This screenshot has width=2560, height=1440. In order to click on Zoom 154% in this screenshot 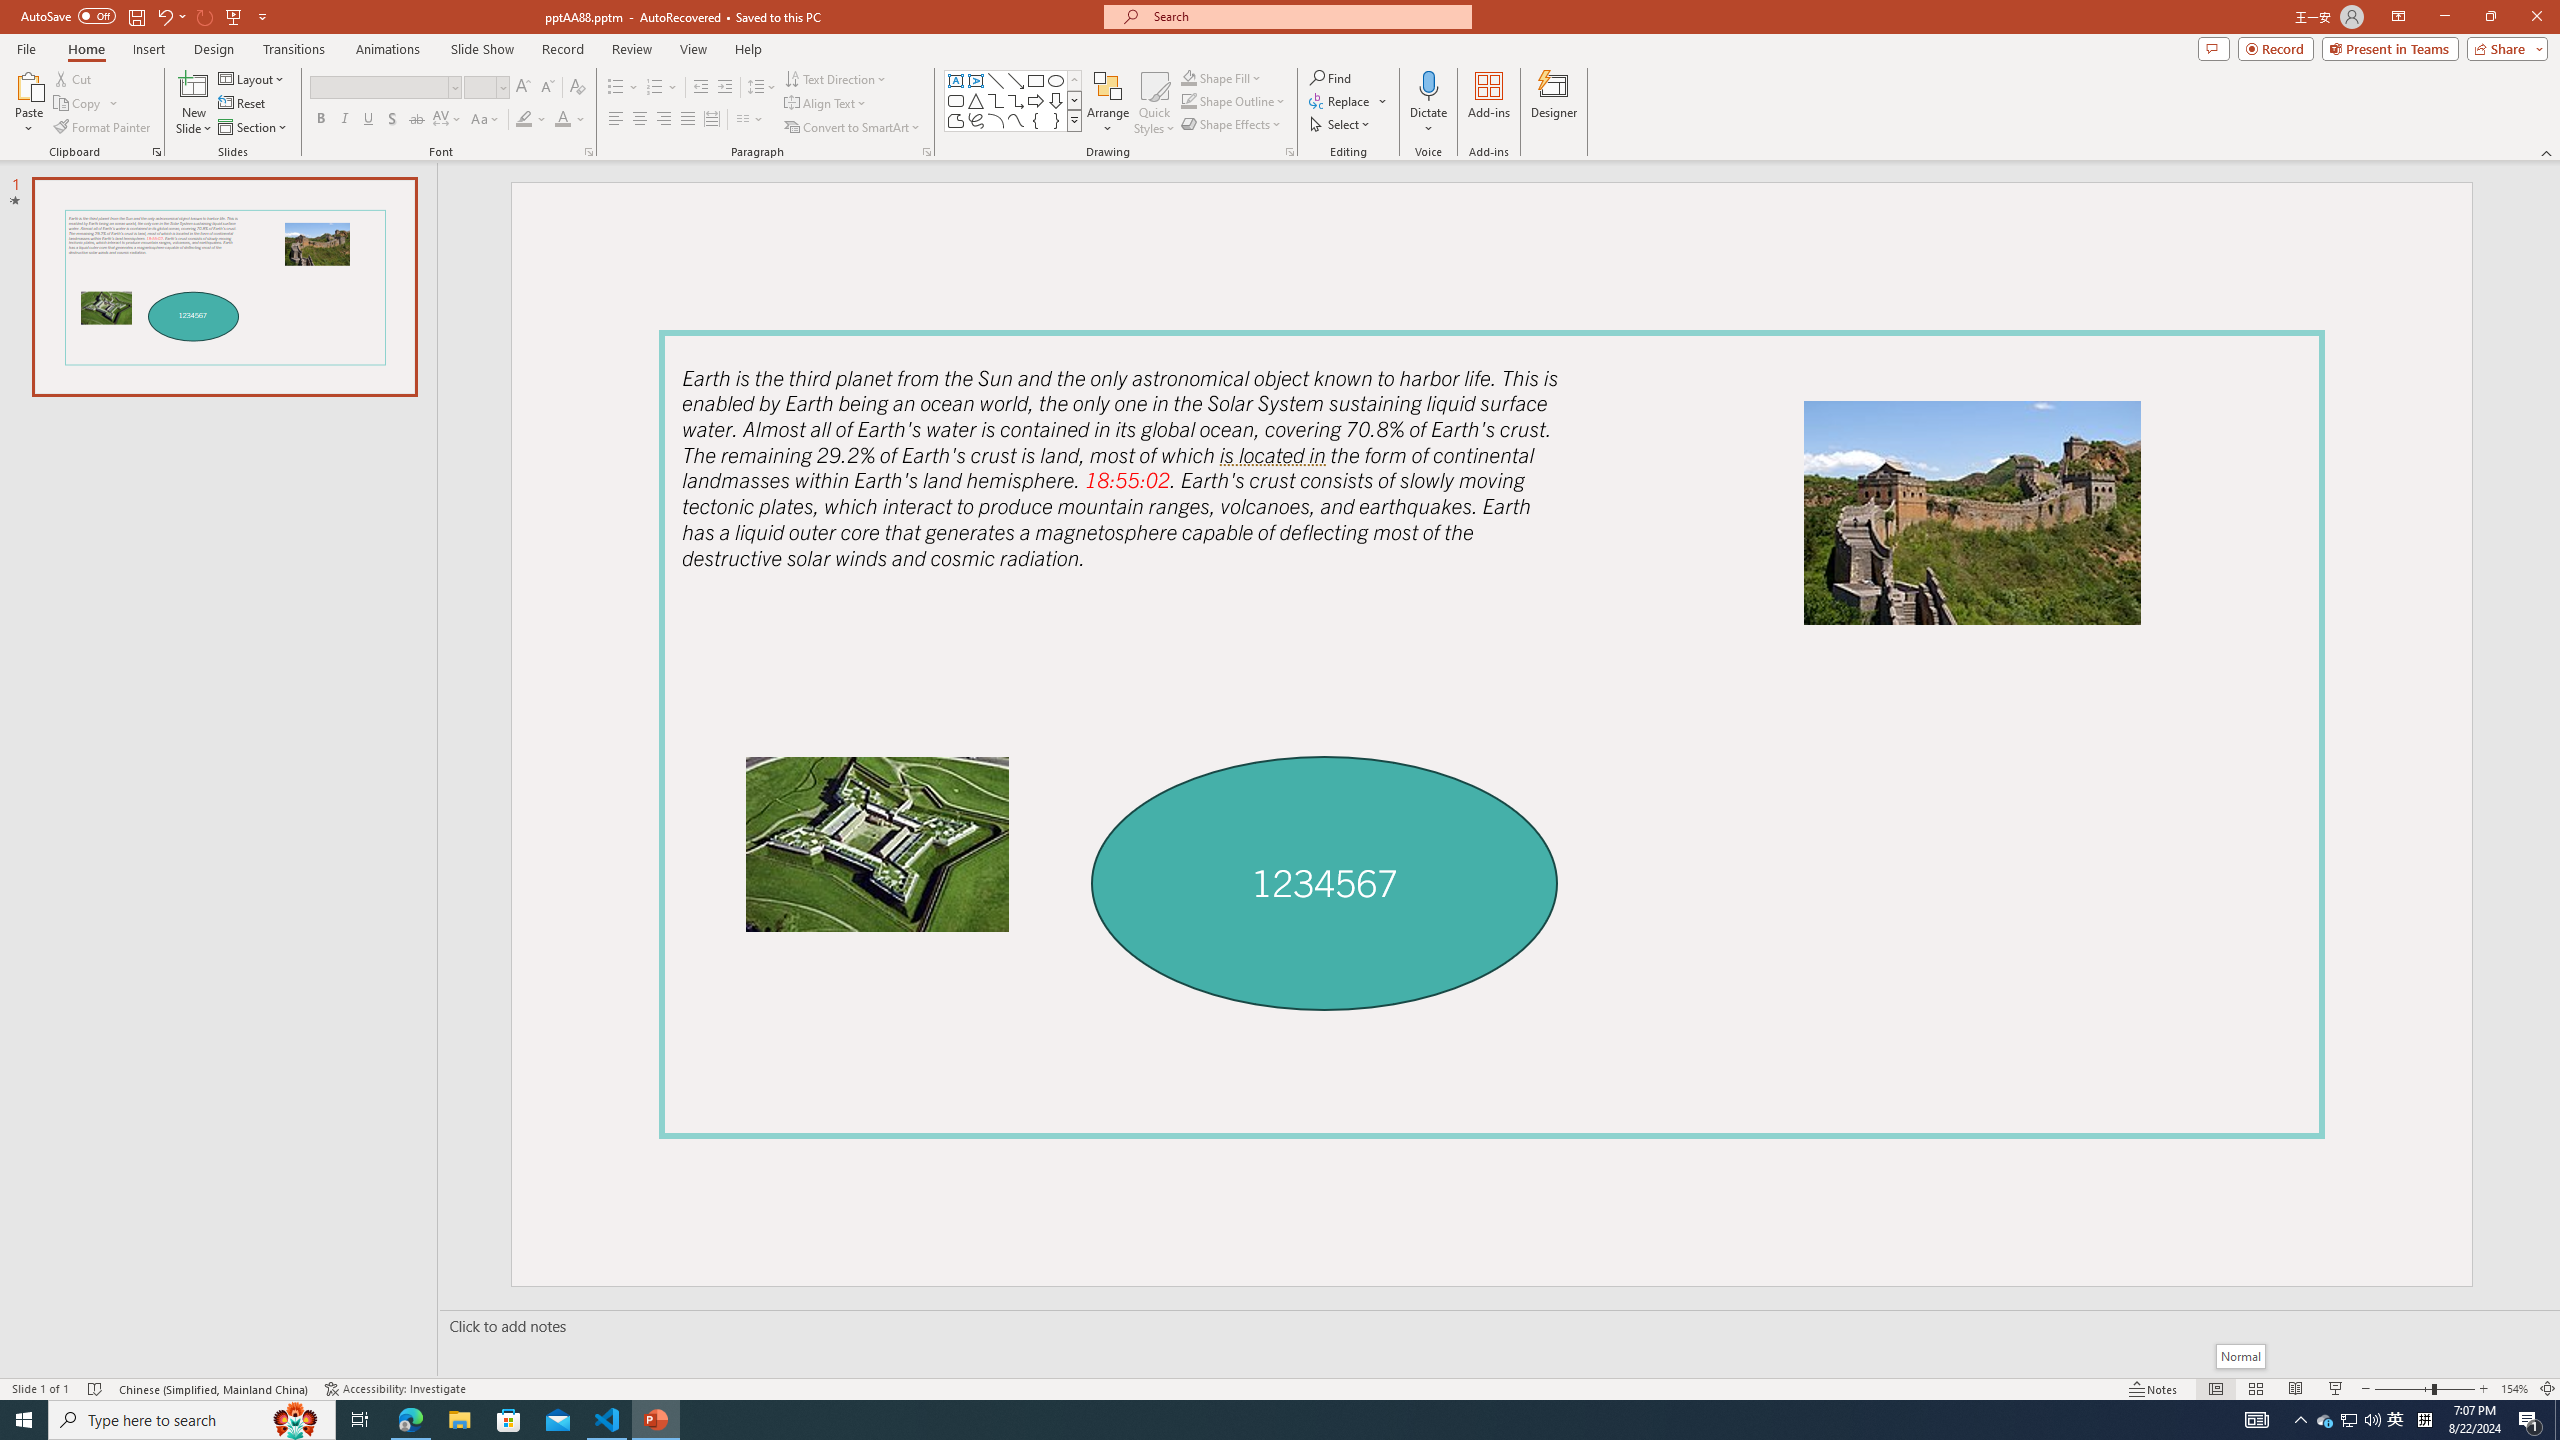, I will do `click(2514, 1389)`.